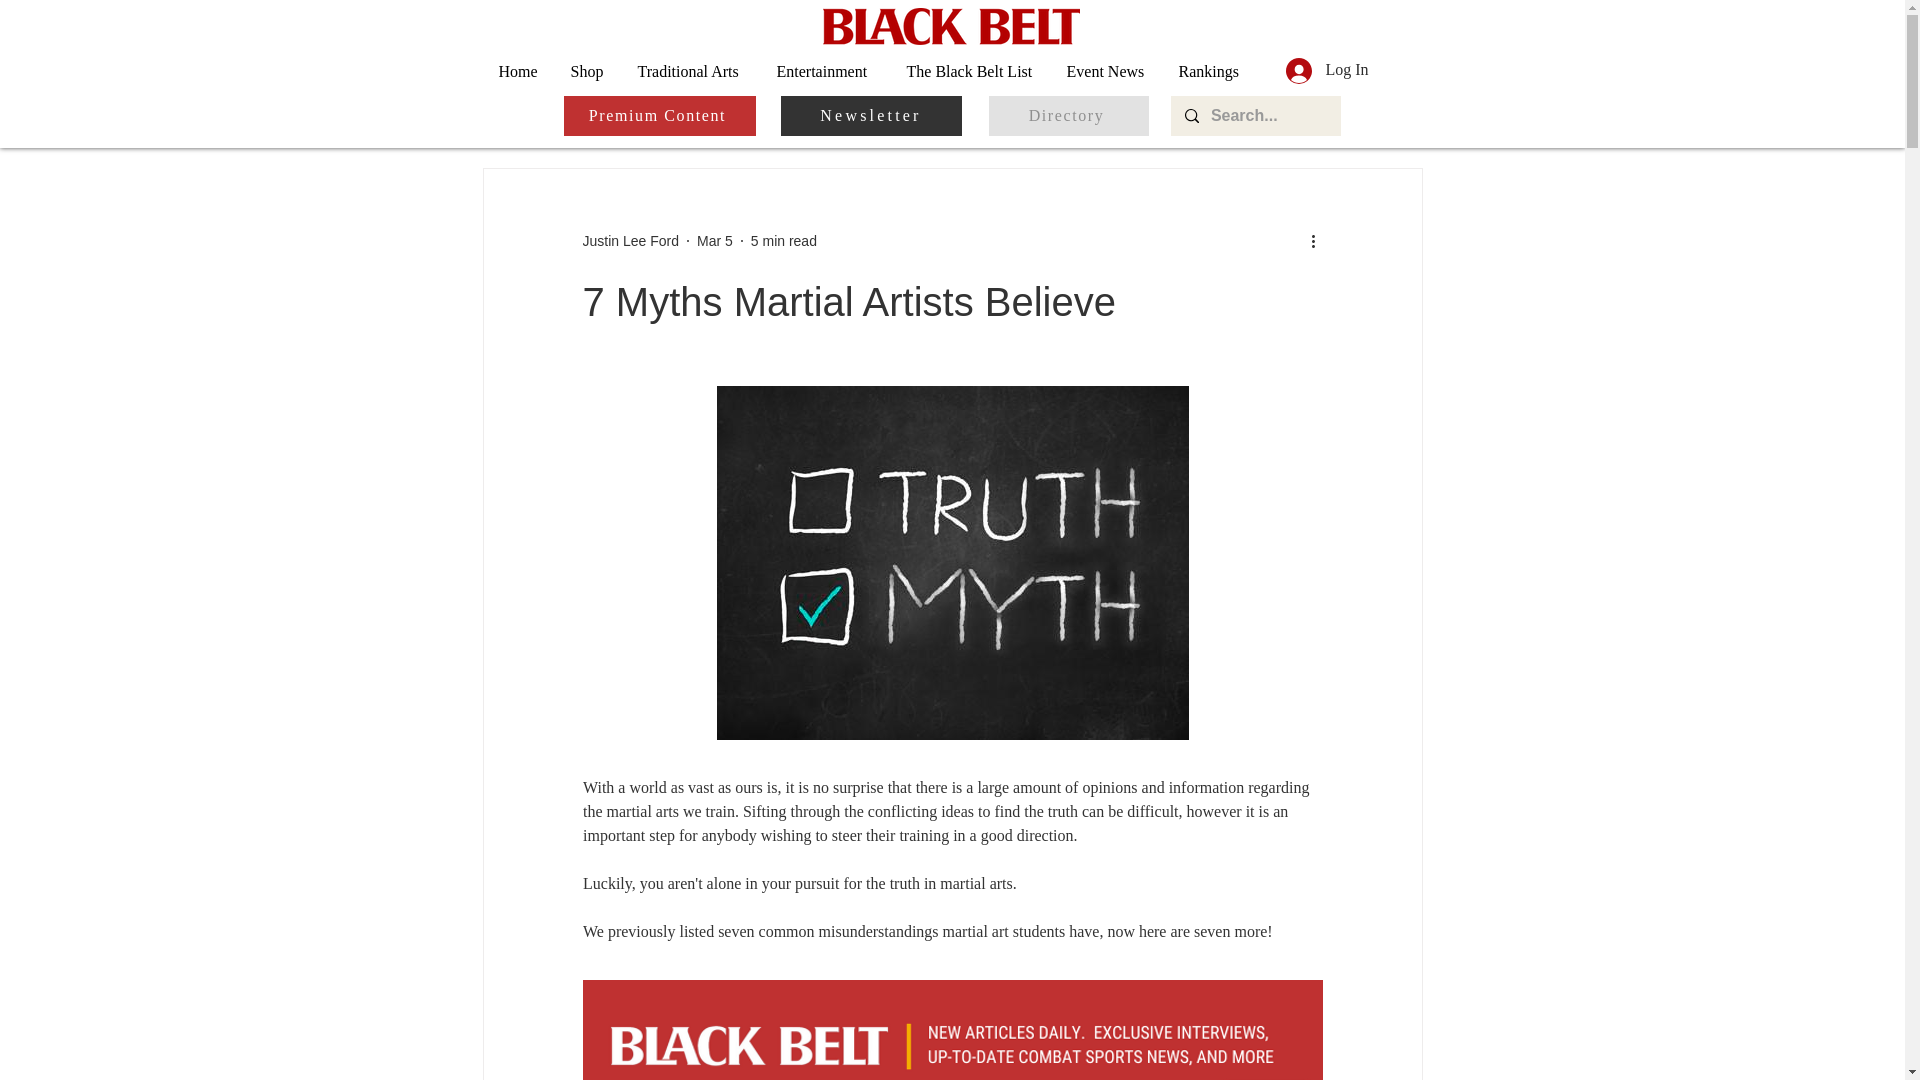 Image resolution: width=1920 pixels, height=1080 pixels. I want to click on Justin Lee Ford, so click(630, 240).